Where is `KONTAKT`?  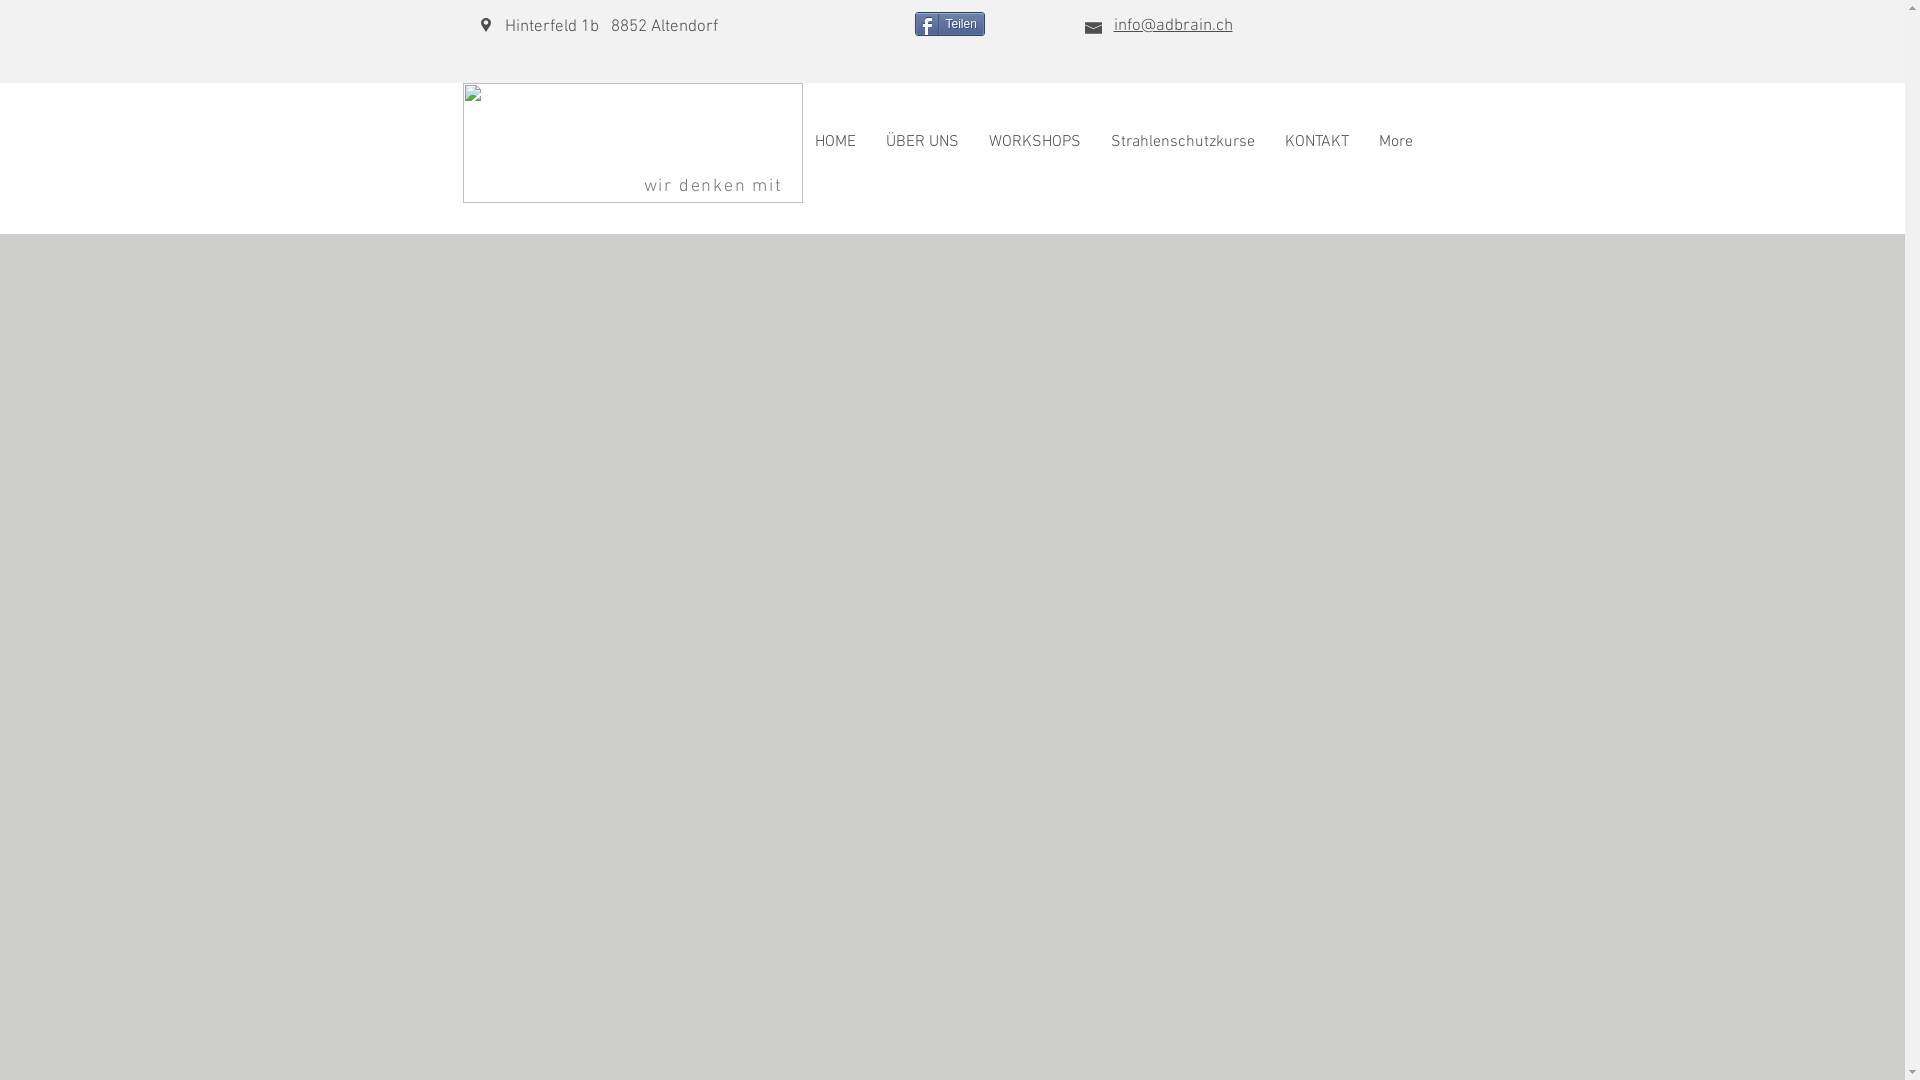 KONTAKT is located at coordinates (1317, 150).